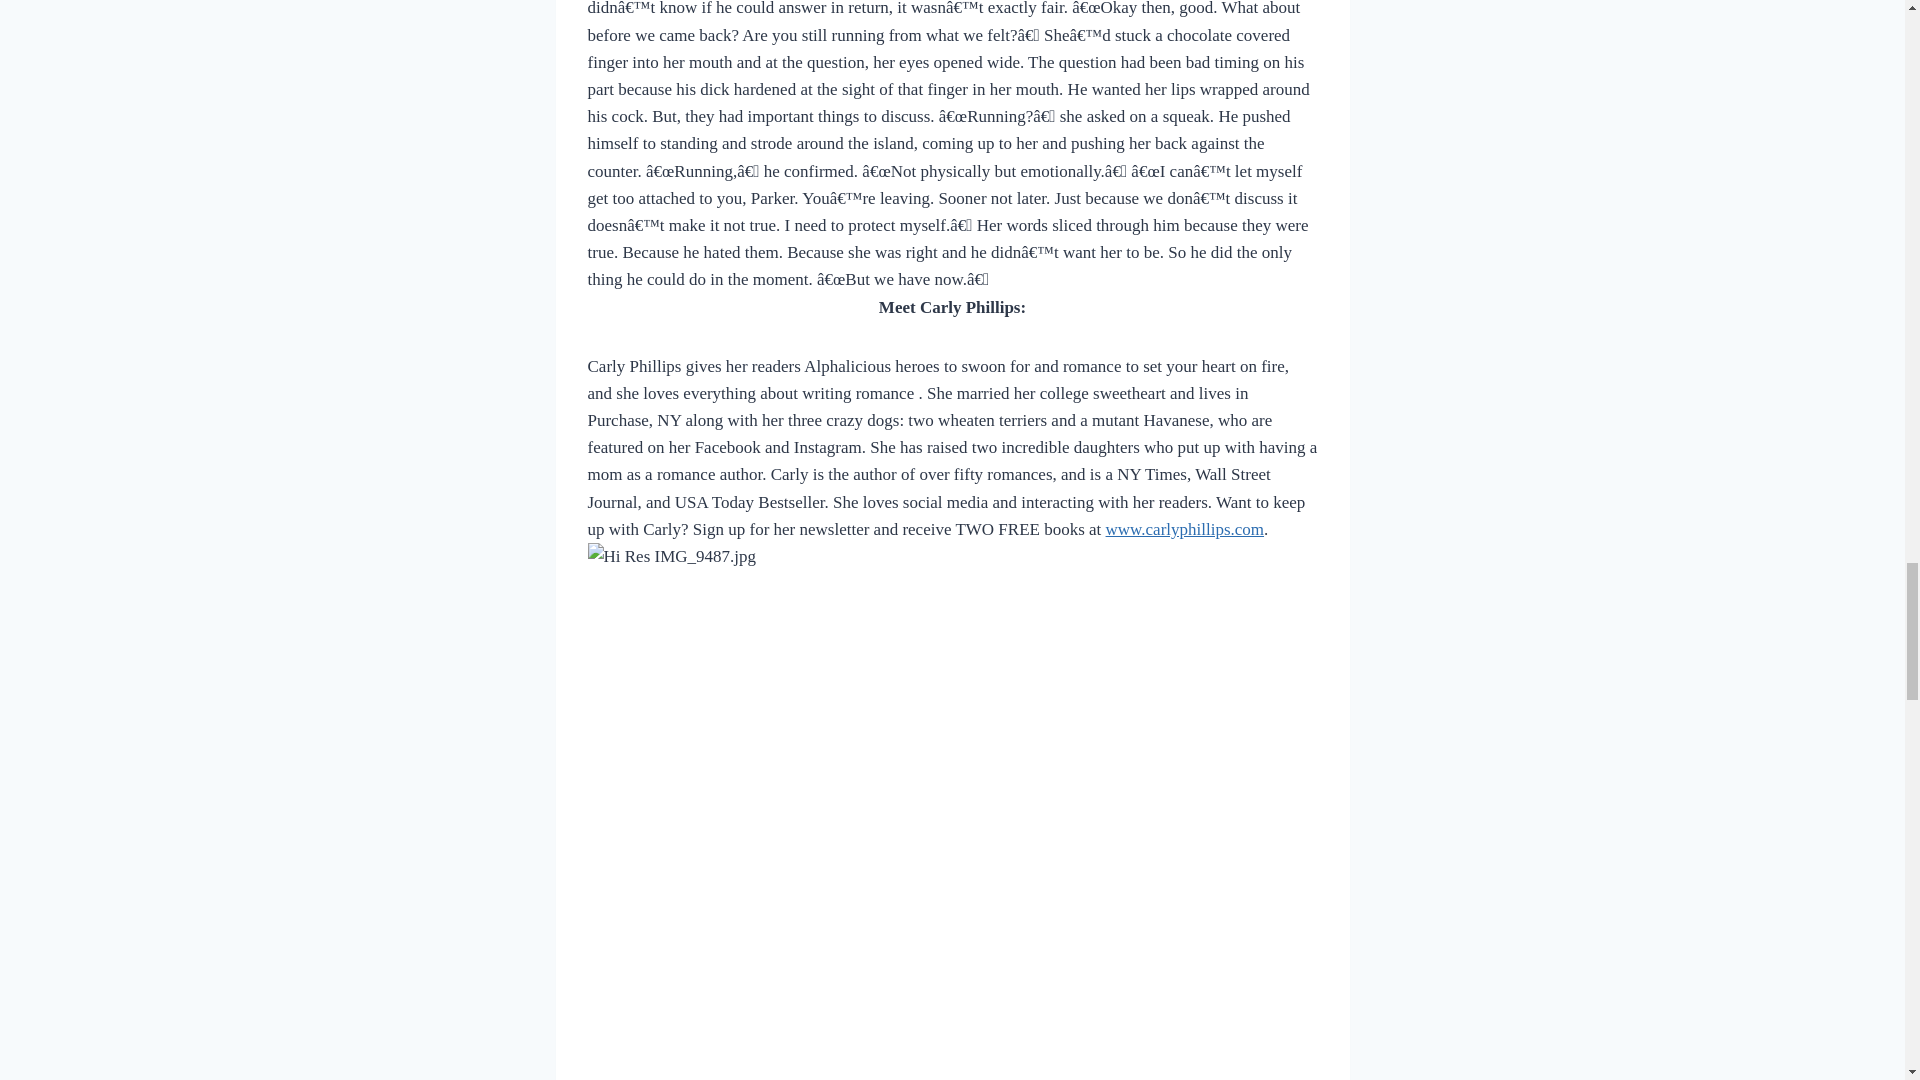  Describe the element at coordinates (1184, 528) in the screenshot. I see `www.carlyphillips.com` at that location.